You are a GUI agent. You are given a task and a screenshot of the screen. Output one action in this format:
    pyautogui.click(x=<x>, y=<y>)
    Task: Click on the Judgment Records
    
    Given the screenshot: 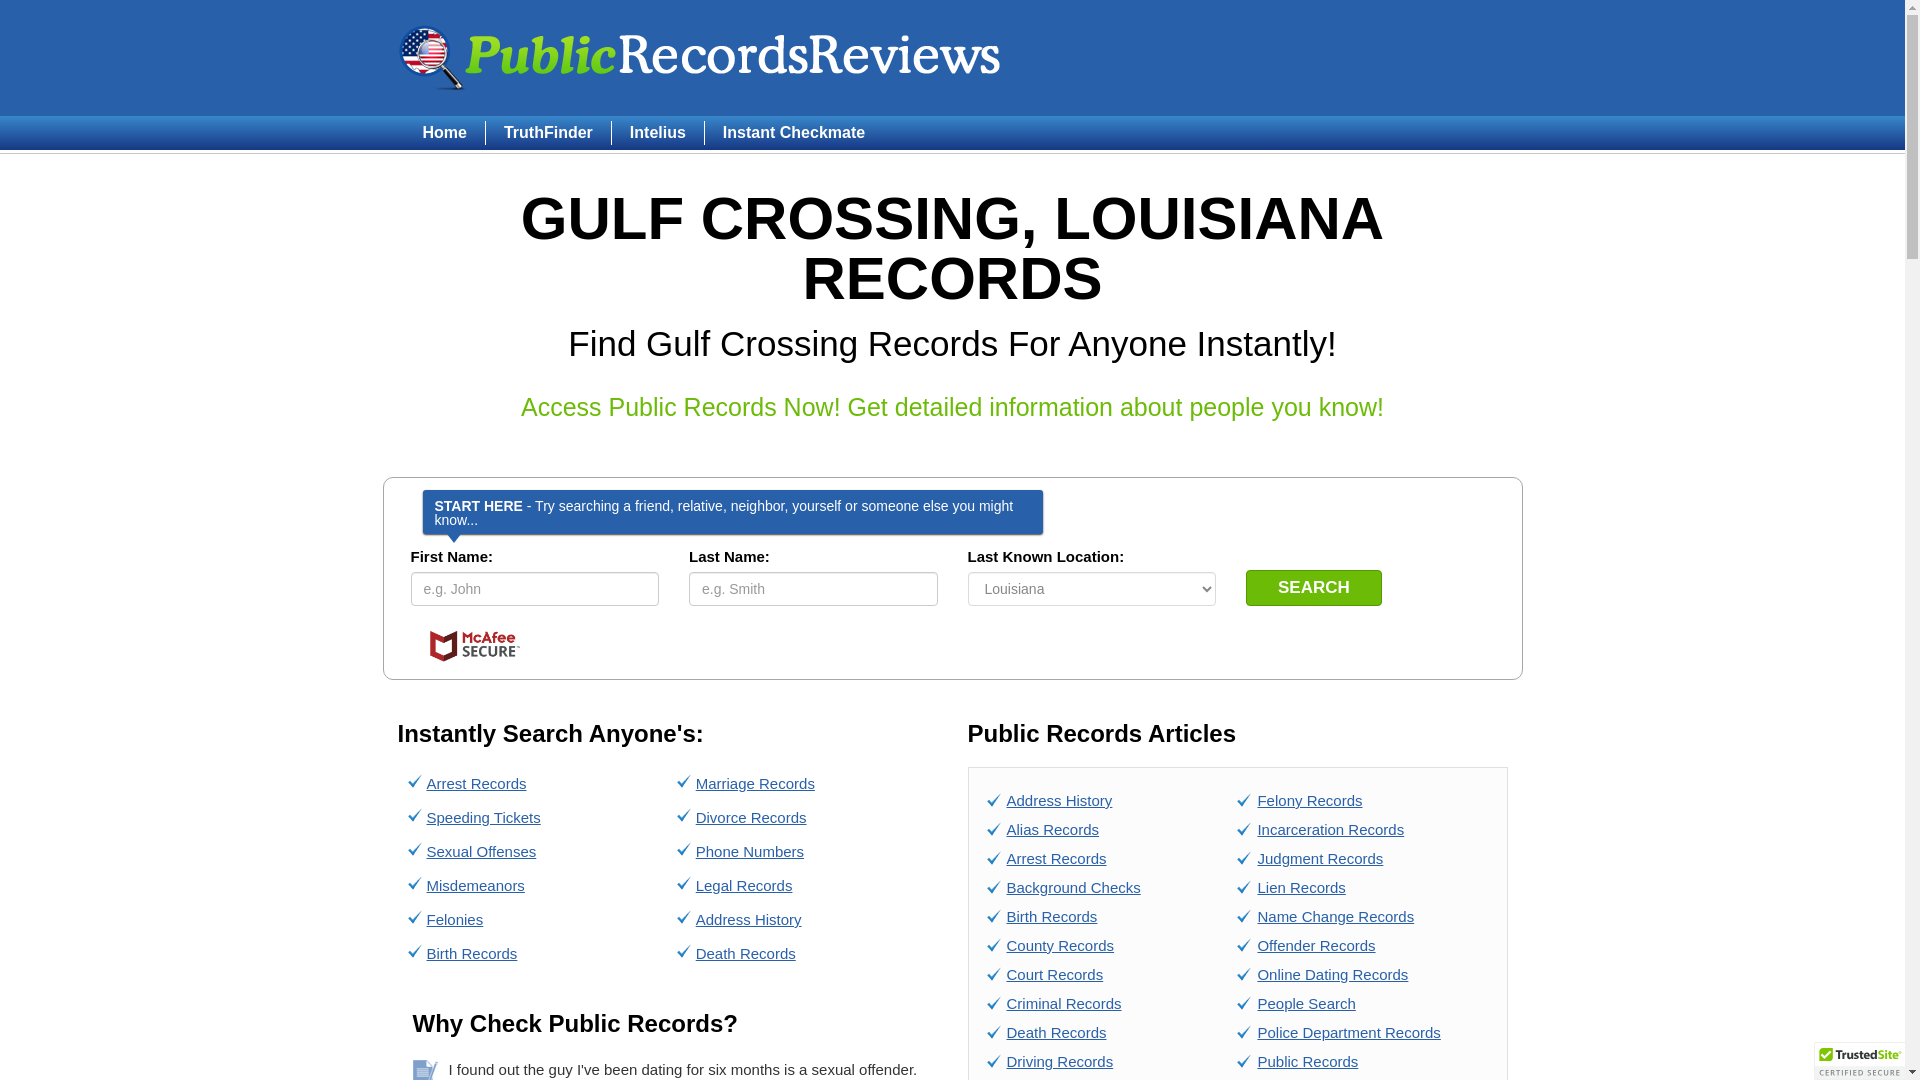 What is the action you would take?
    pyautogui.click(x=1320, y=858)
    